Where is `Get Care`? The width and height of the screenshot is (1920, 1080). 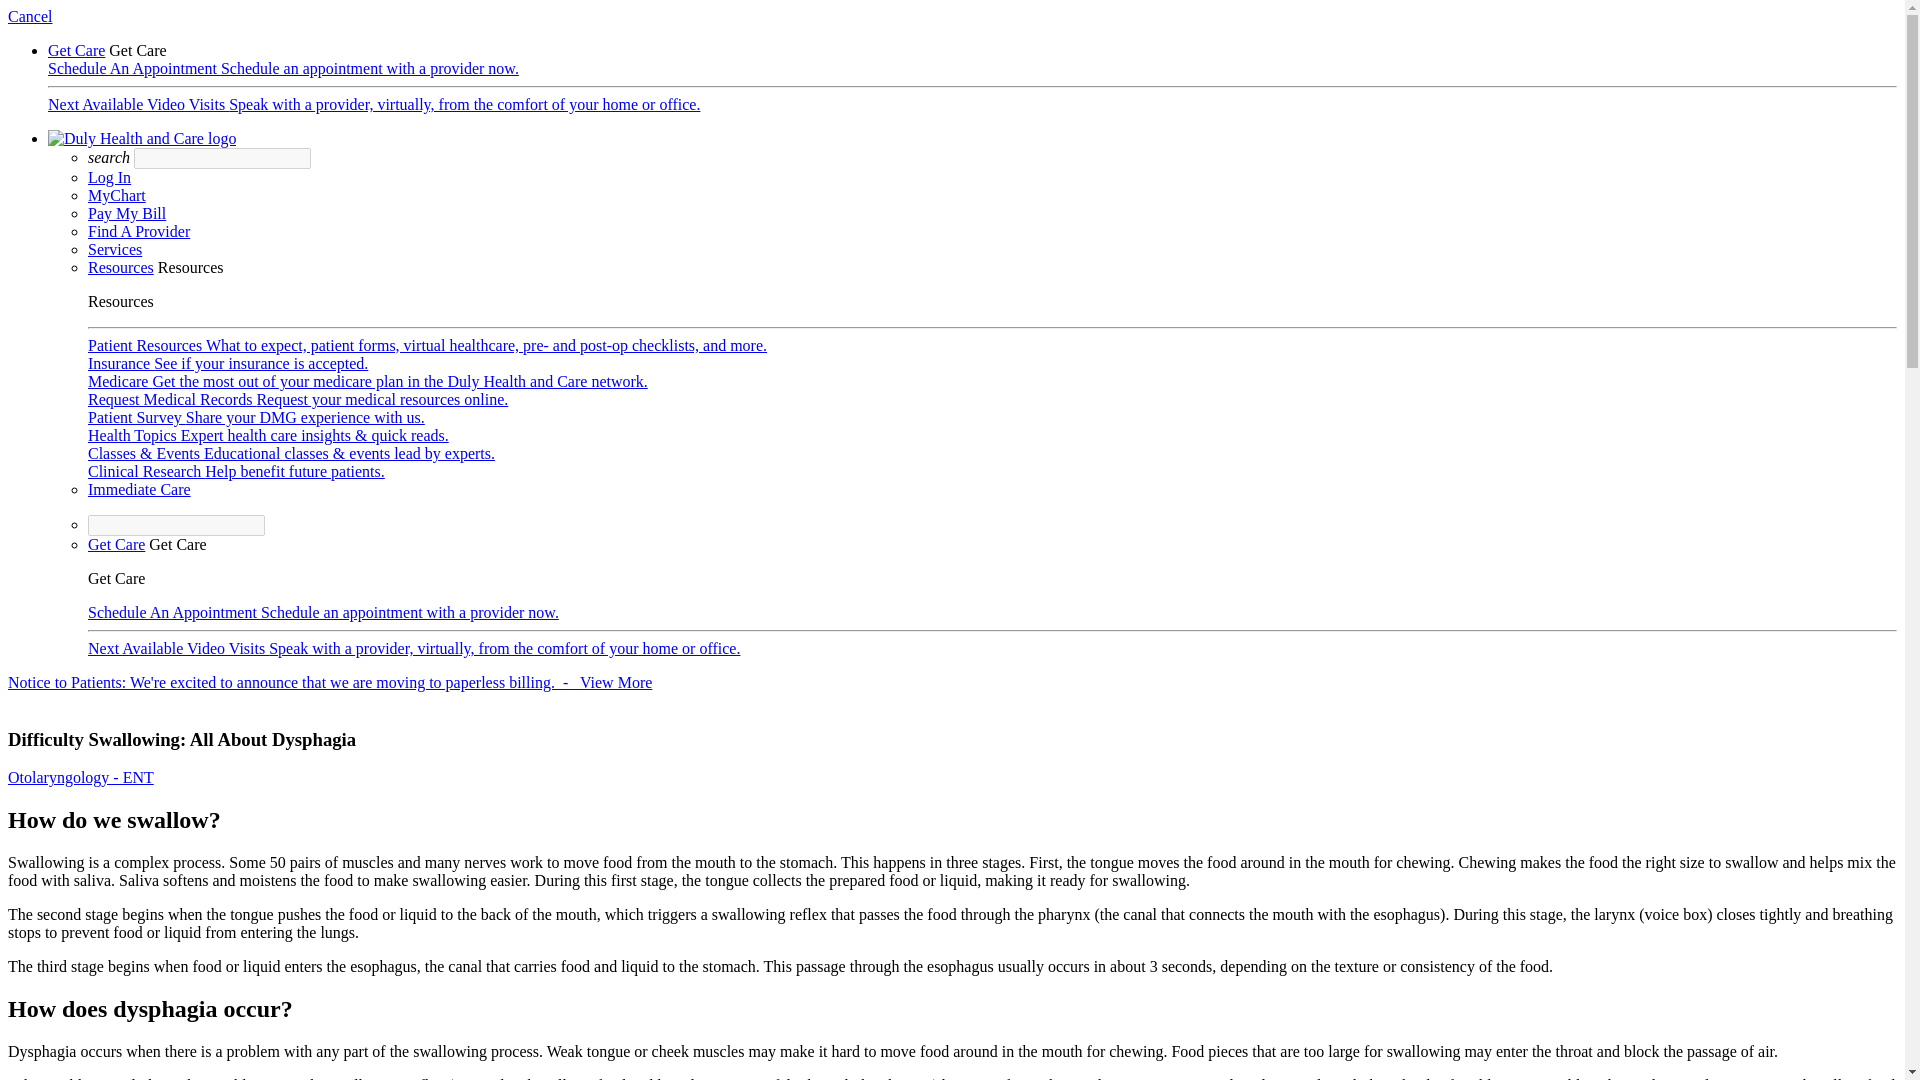 Get Care is located at coordinates (116, 544).